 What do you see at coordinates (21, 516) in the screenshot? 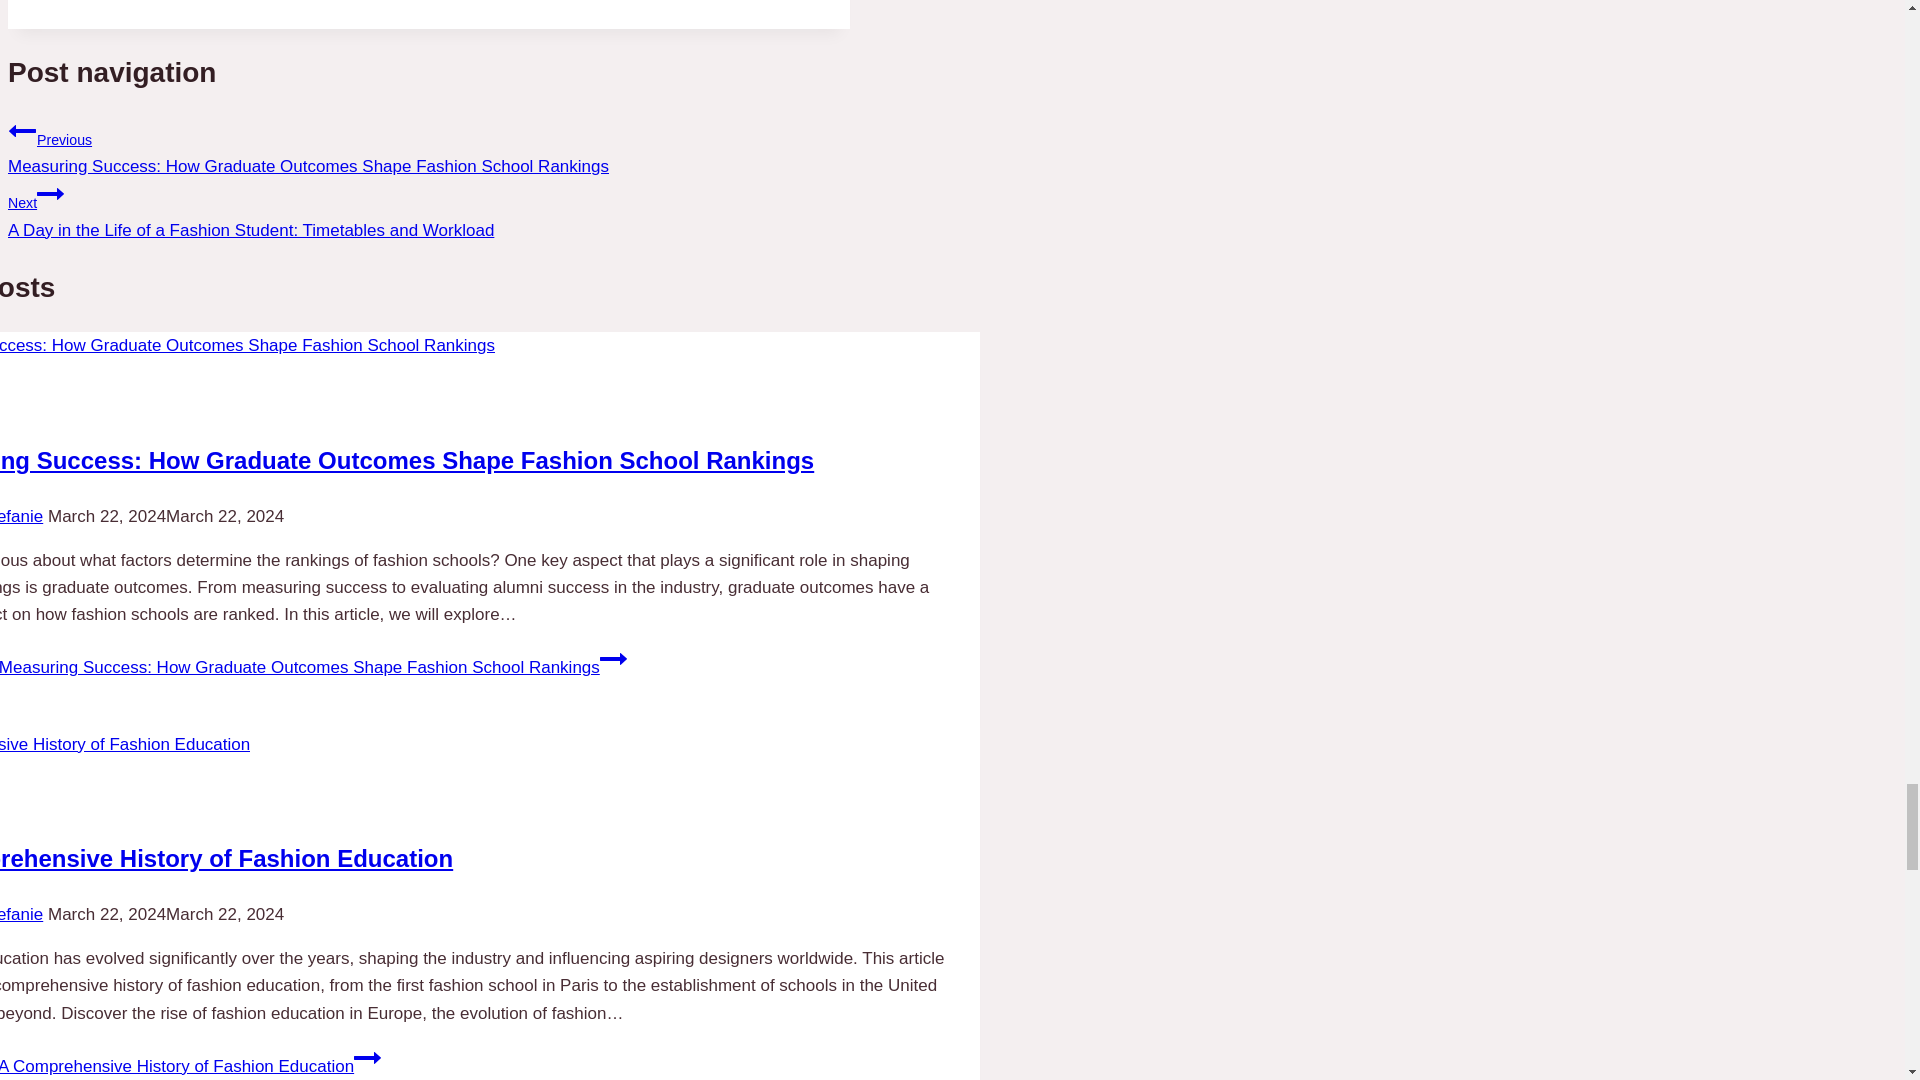
I see `yasminstefanie` at bounding box center [21, 516].